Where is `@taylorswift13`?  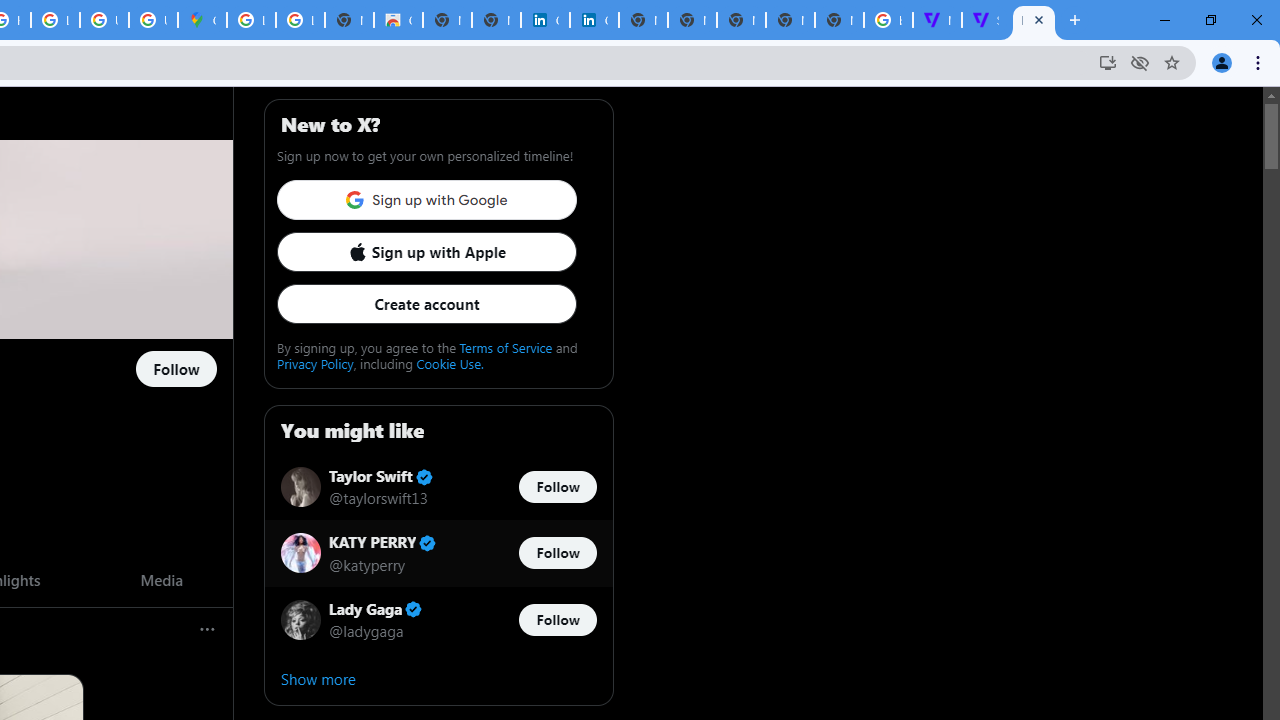 @taylorswift13 is located at coordinates (378, 498).